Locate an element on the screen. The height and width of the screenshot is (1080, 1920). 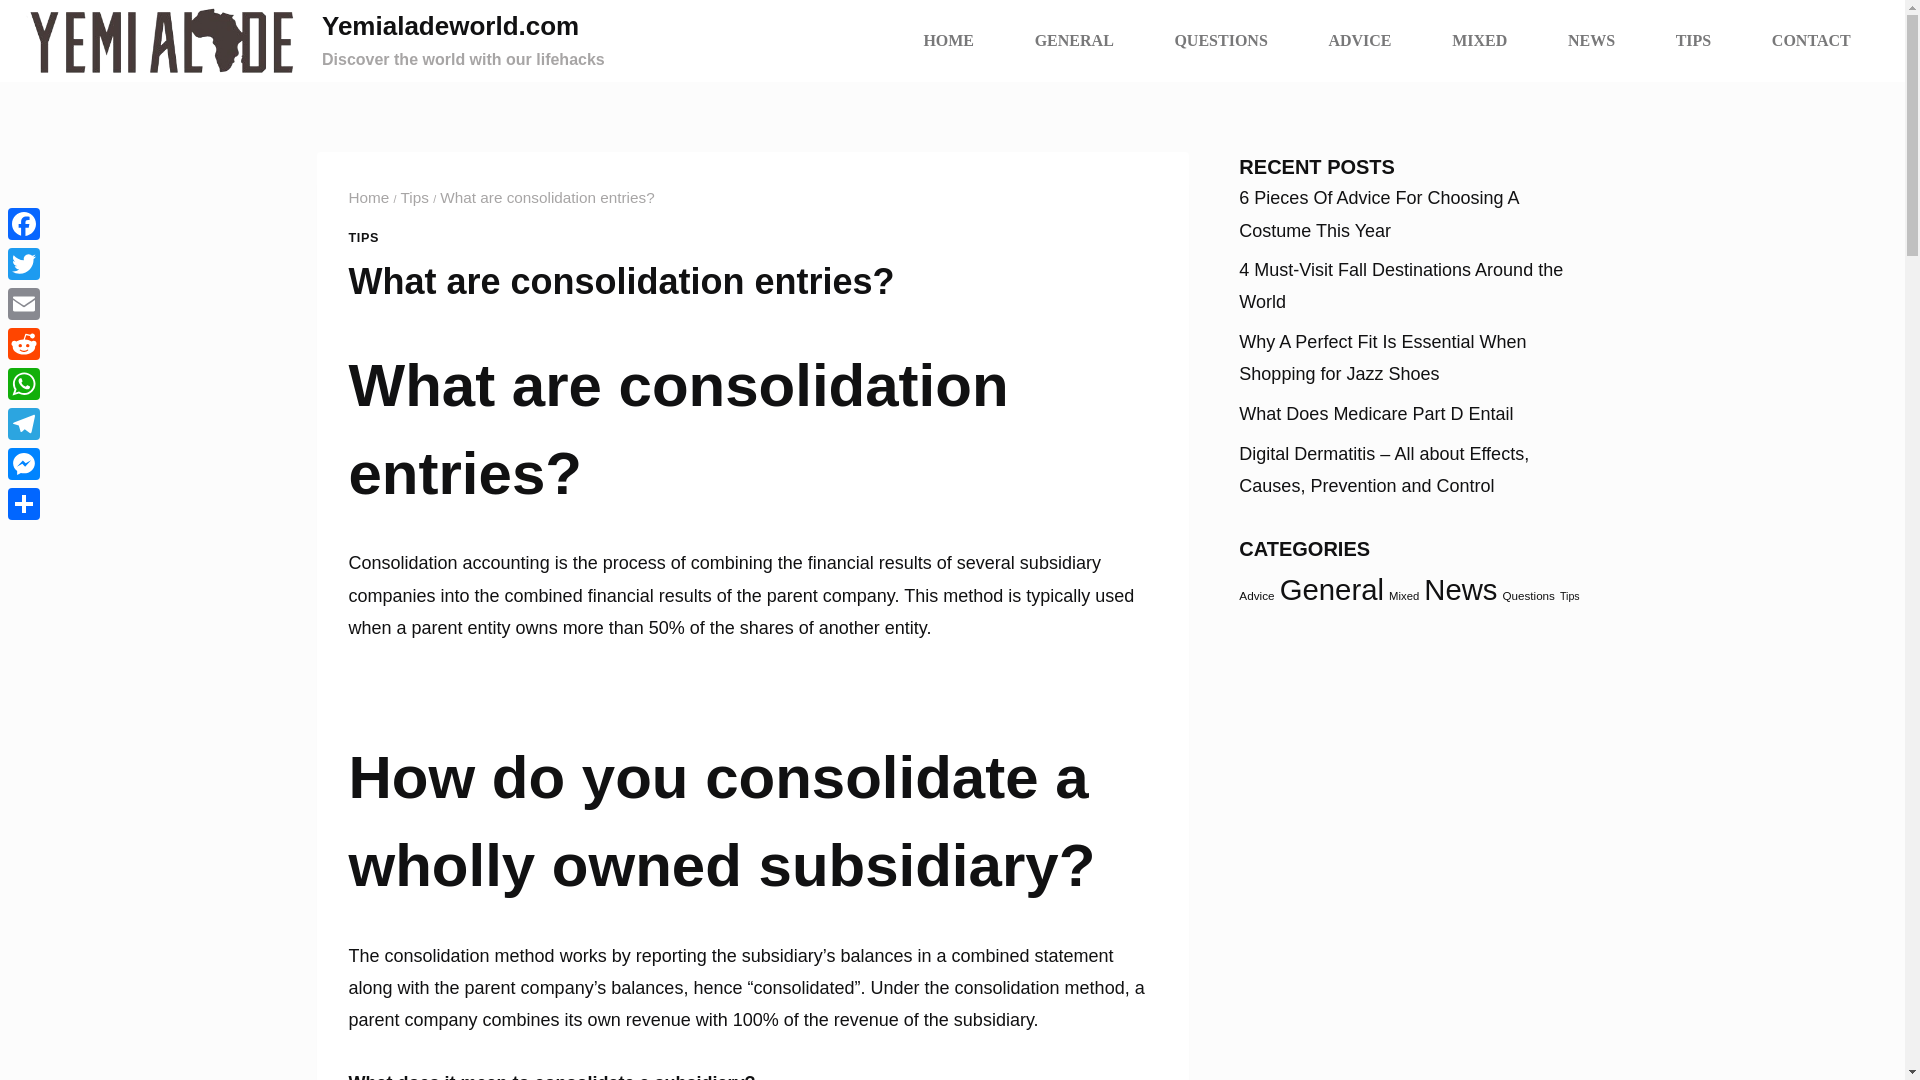
Tips is located at coordinates (1570, 595).